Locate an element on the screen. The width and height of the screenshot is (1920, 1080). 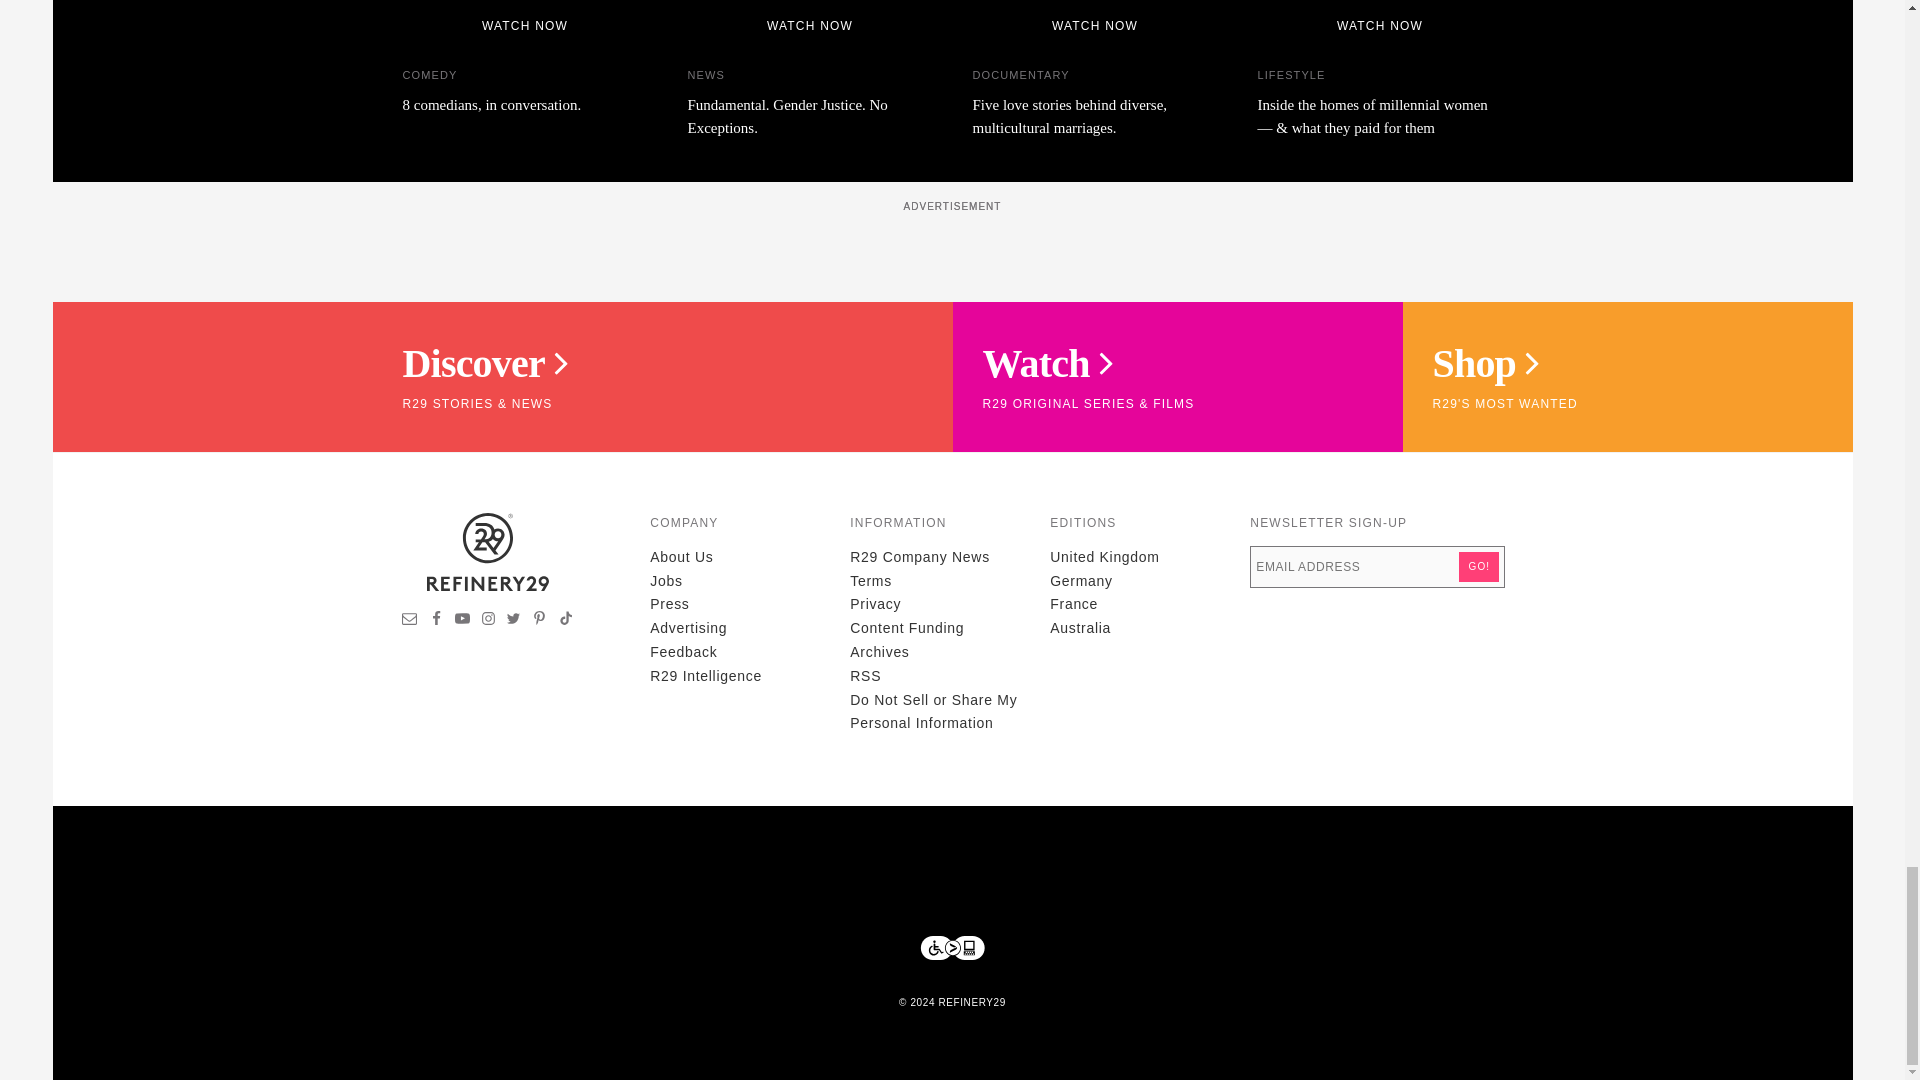
Visit Refinery29 on YouTube is located at coordinates (462, 620).